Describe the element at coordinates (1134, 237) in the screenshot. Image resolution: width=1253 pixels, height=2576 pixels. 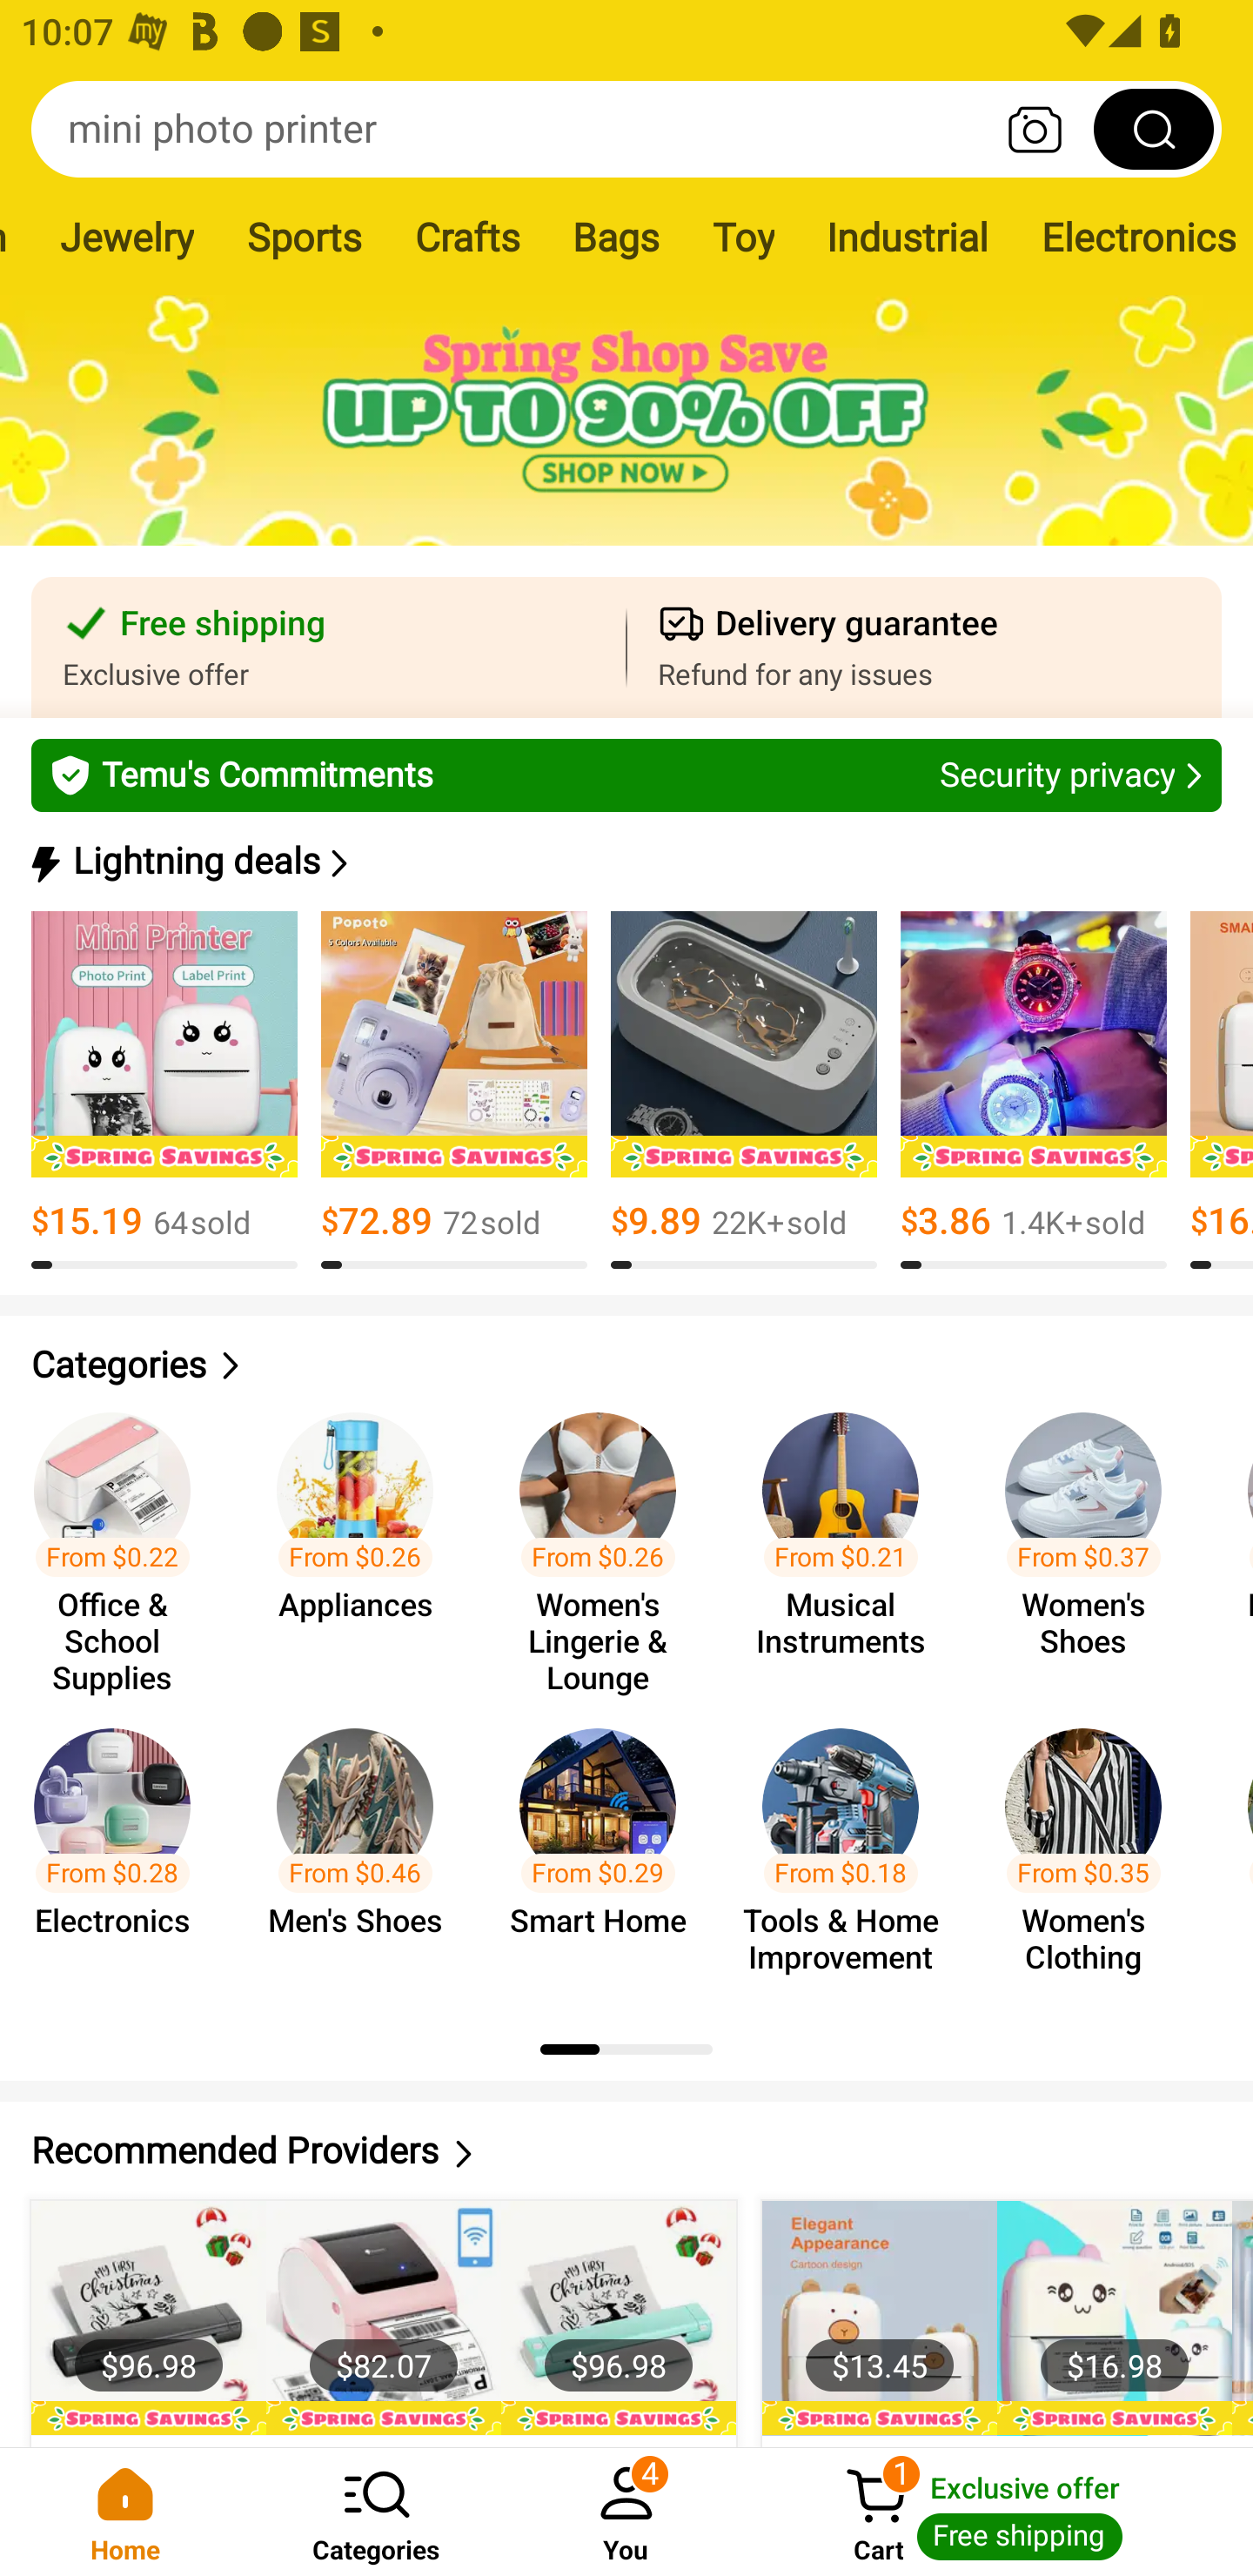
I see `Electronics` at that location.